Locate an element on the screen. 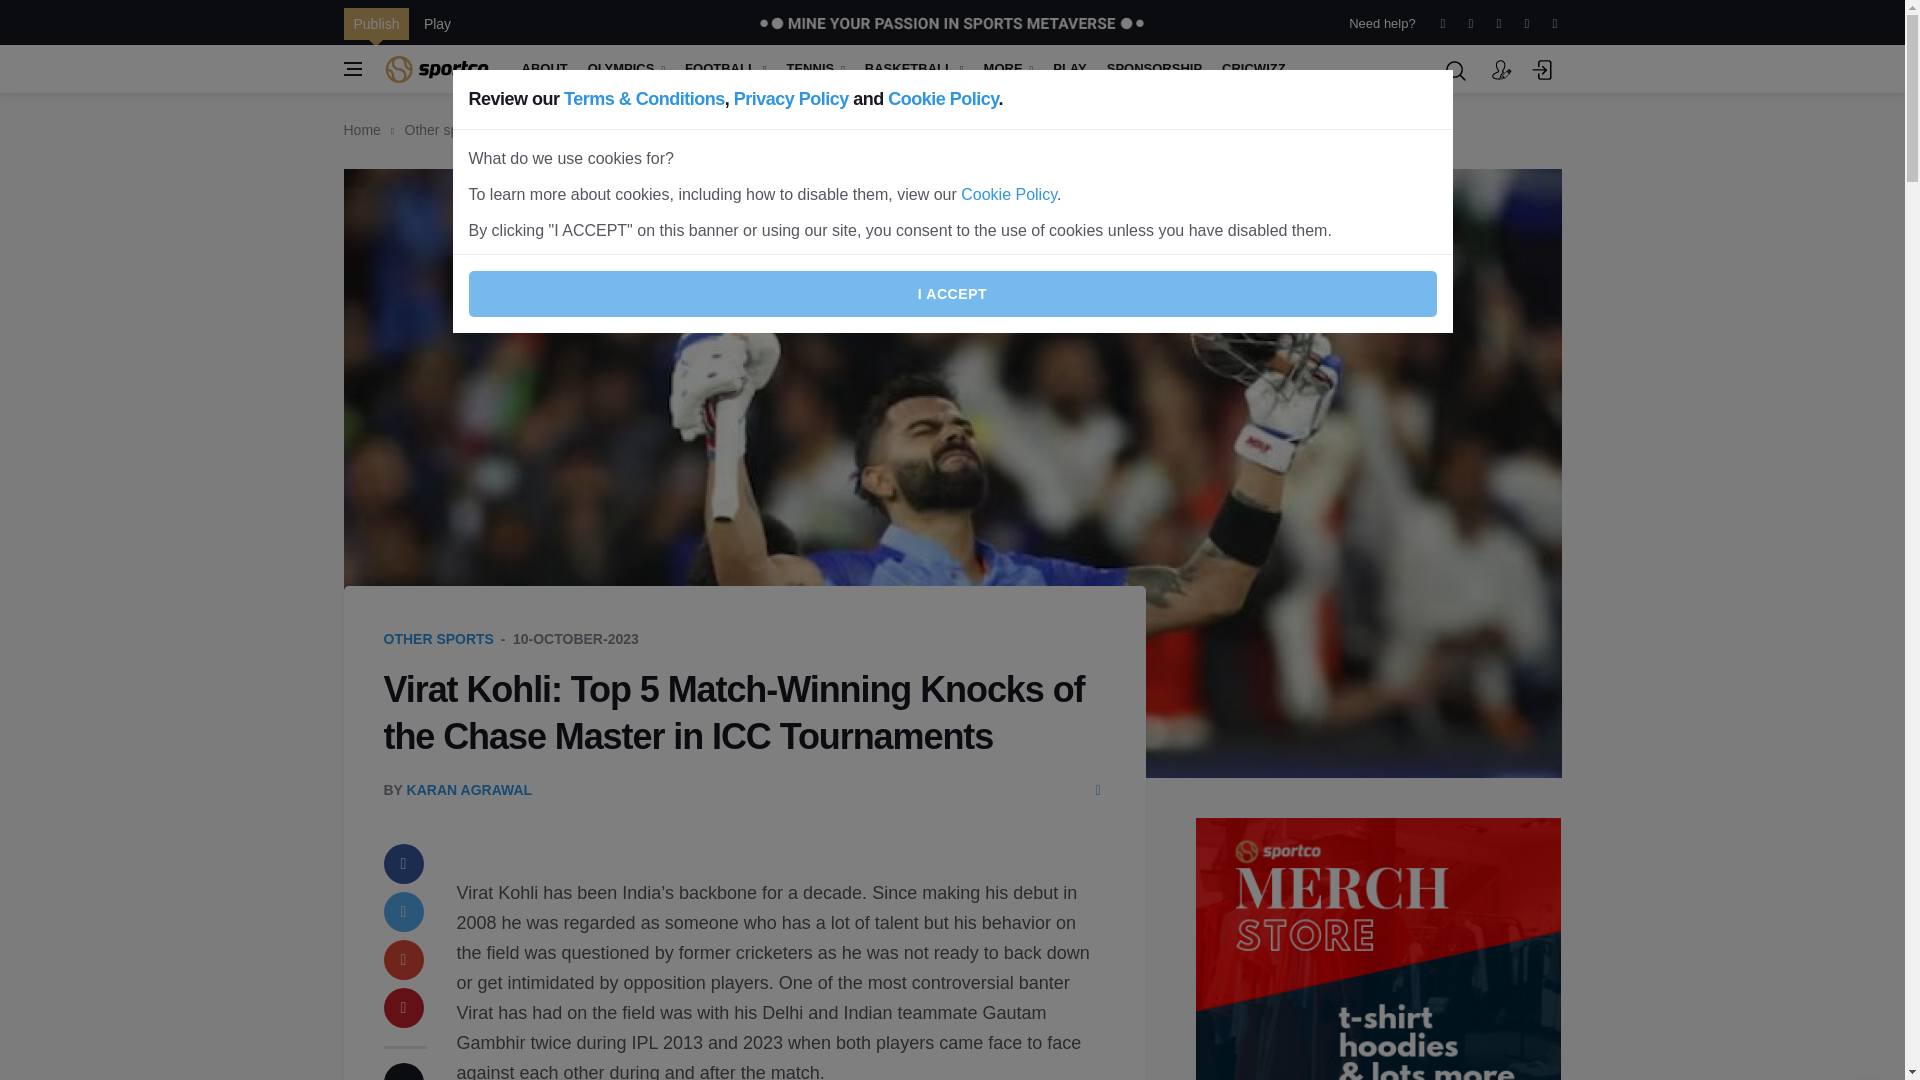 The height and width of the screenshot is (1080, 1920). i accept is located at coordinates (952, 294).